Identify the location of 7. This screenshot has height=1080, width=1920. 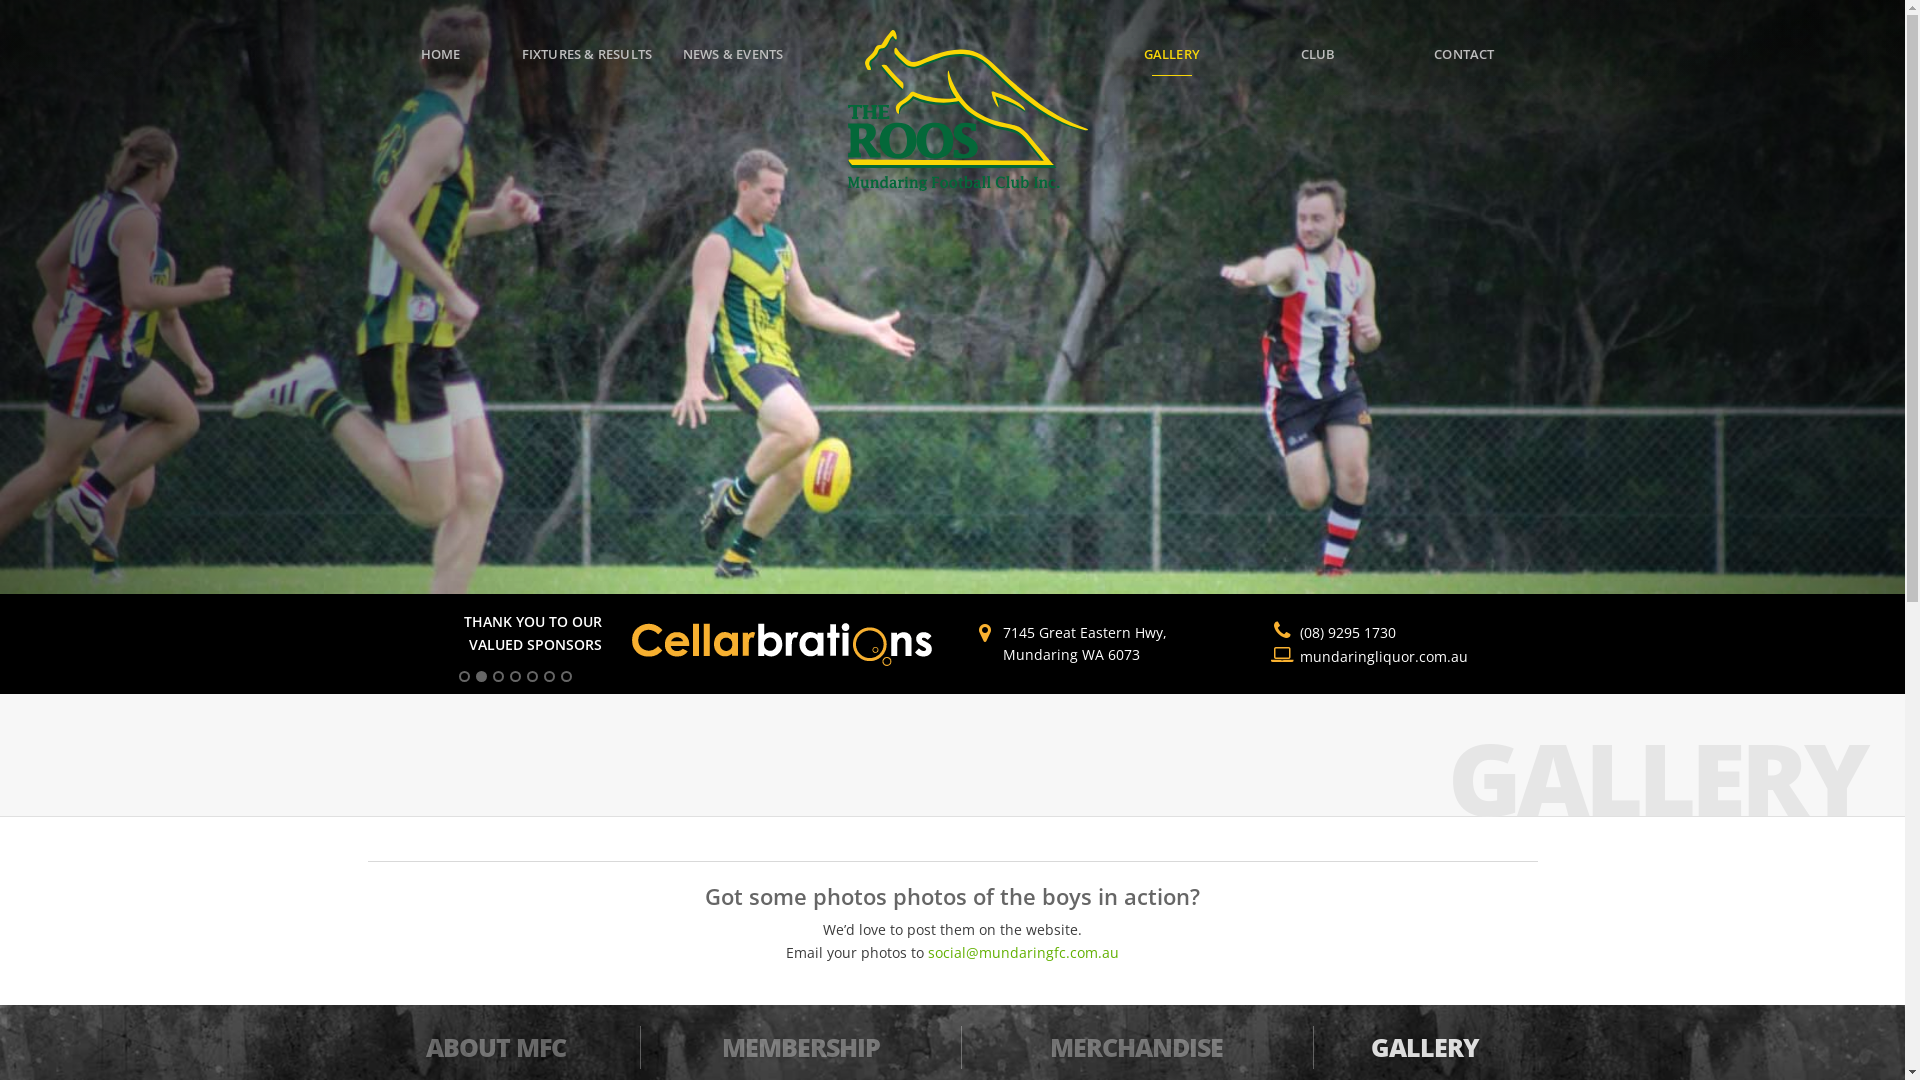
(566, 676).